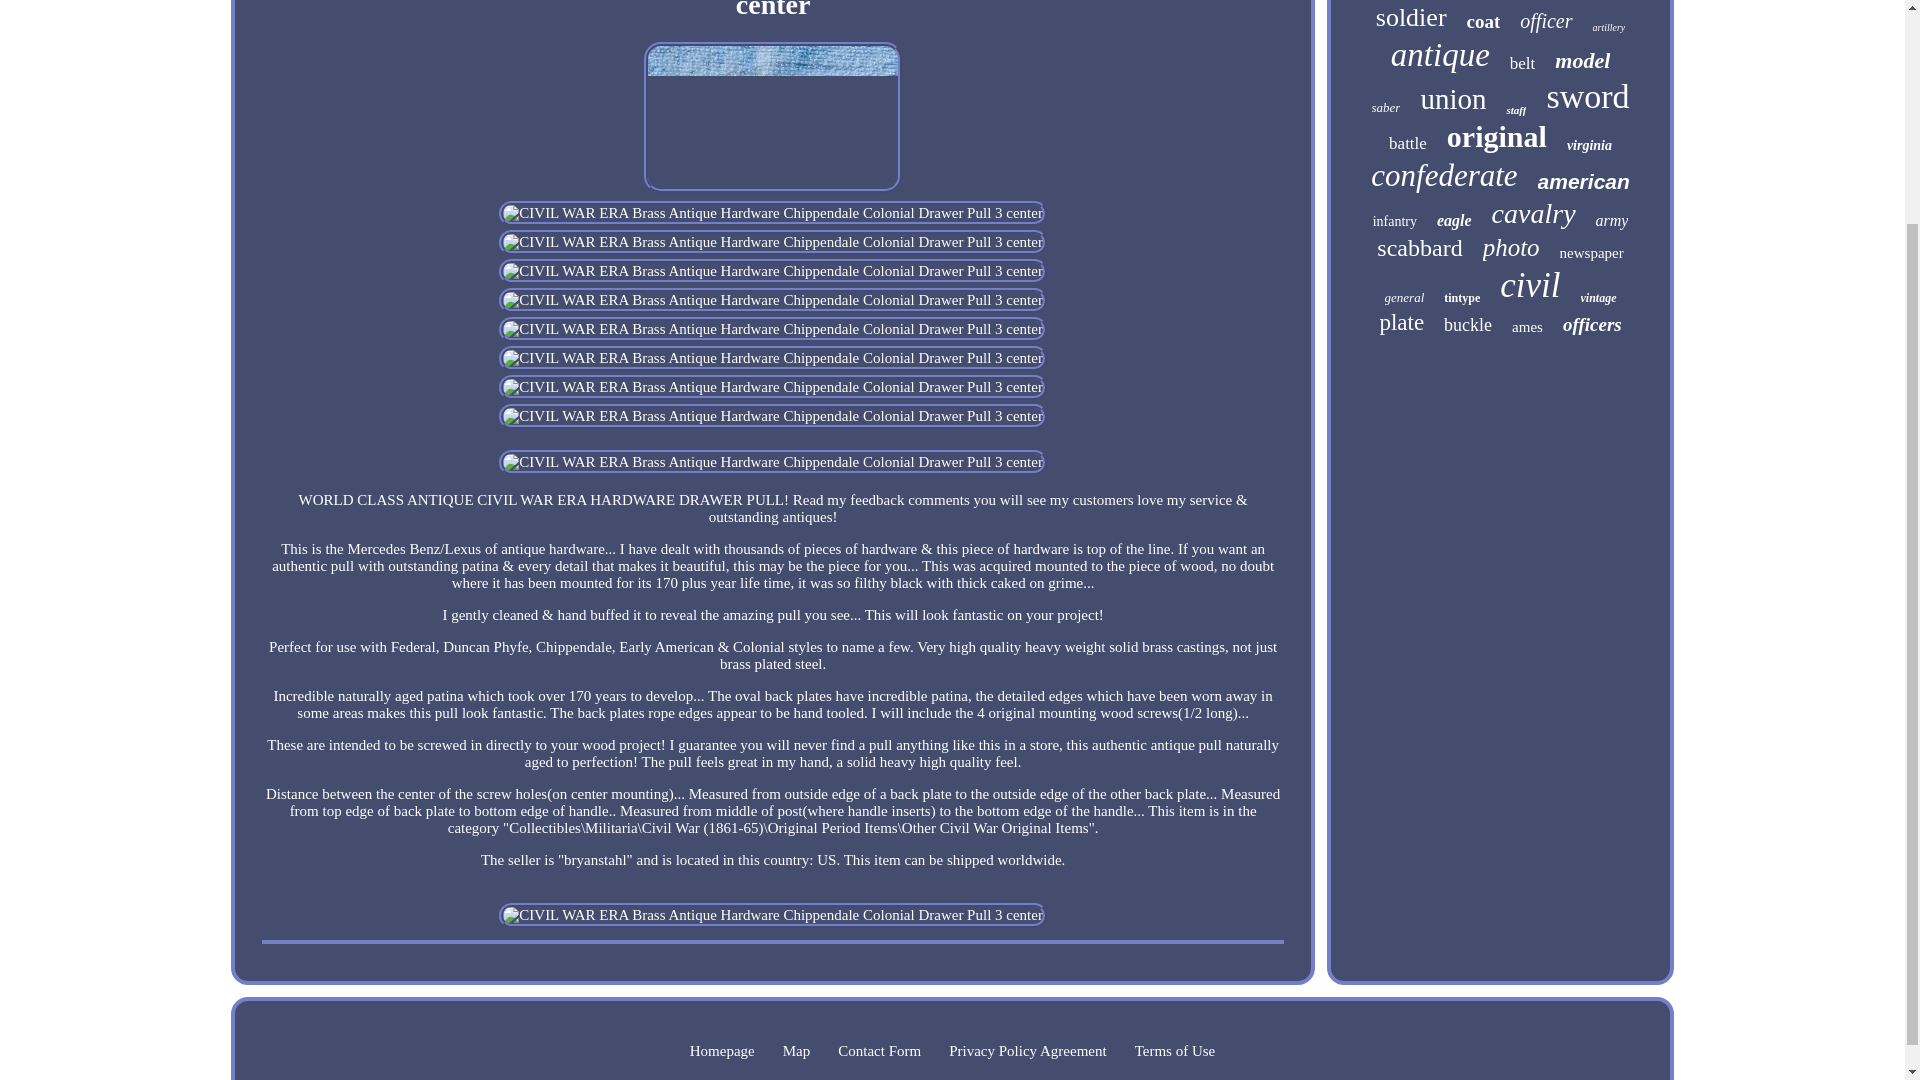 The image size is (1920, 1080). What do you see at coordinates (1484, 22) in the screenshot?
I see `coat` at bounding box center [1484, 22].